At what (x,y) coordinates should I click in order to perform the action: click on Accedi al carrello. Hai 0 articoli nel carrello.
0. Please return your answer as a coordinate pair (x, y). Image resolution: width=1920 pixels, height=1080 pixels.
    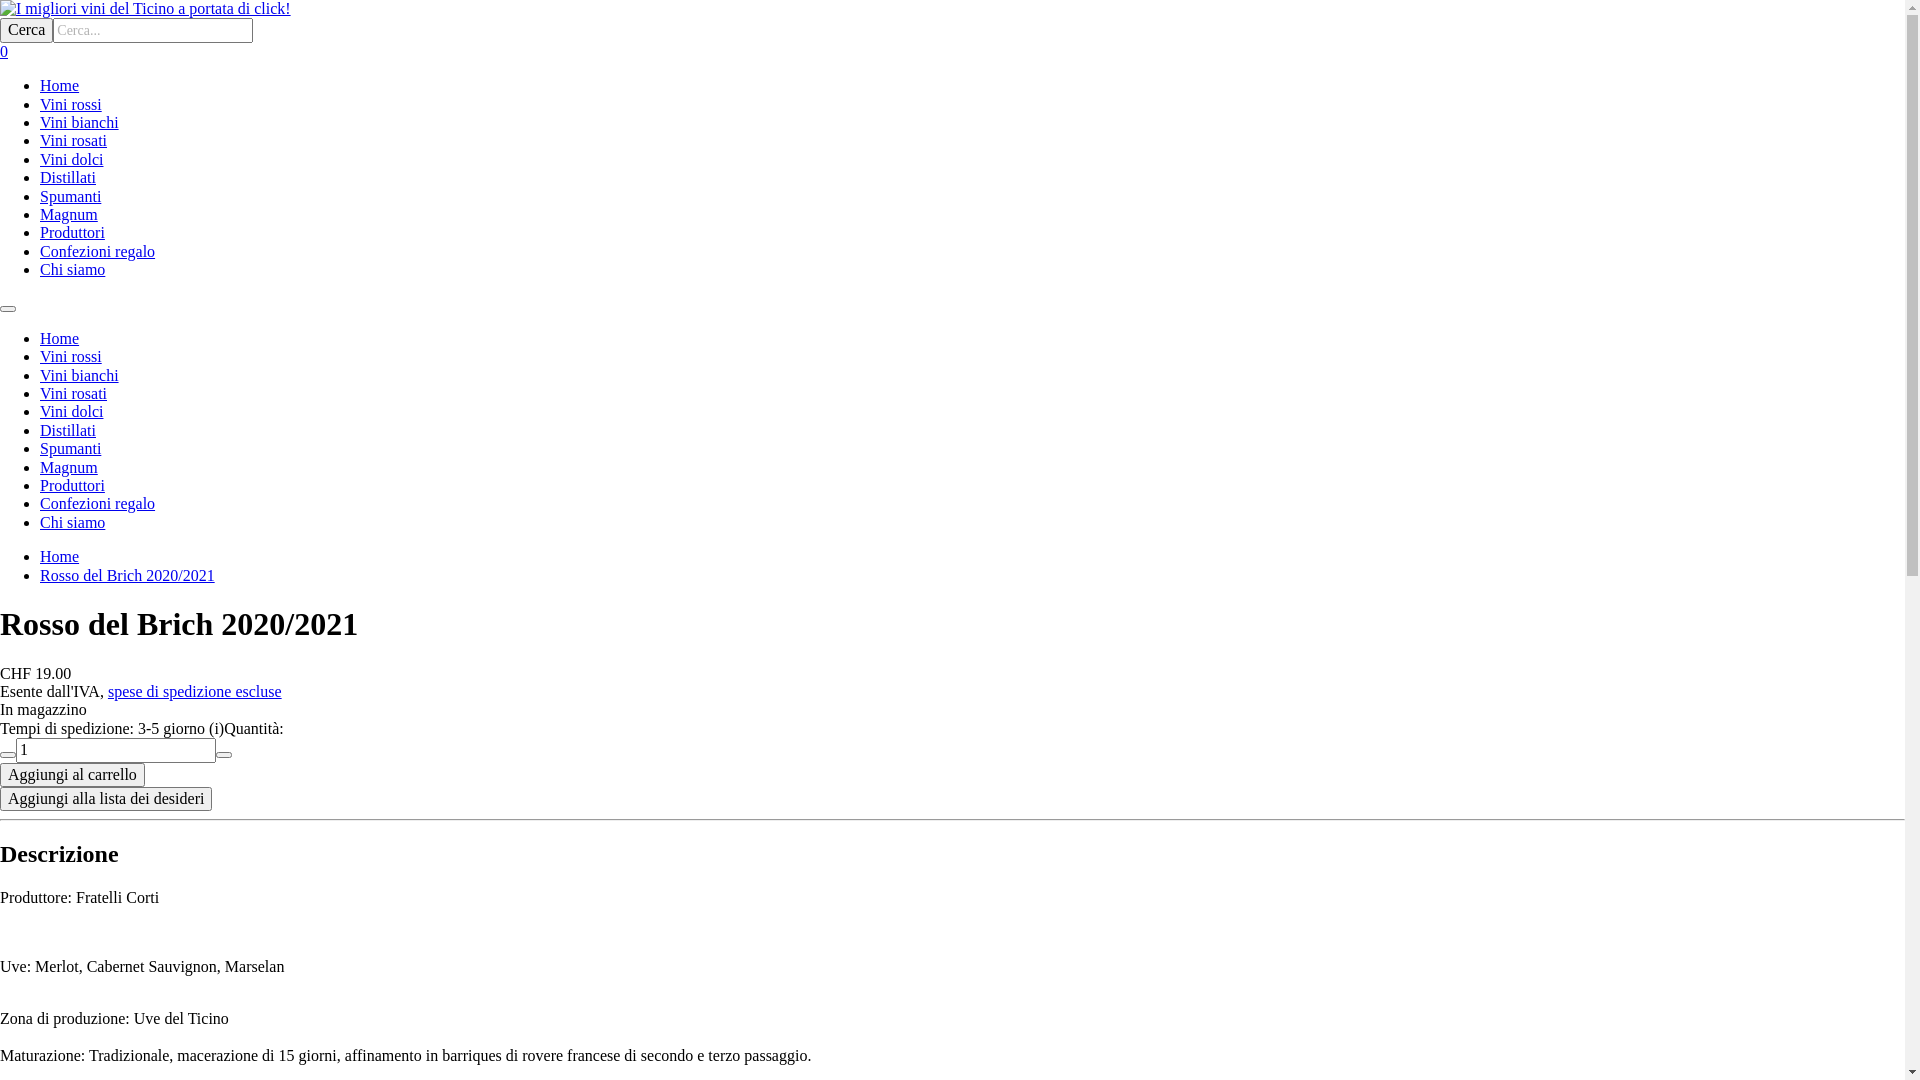
    Looking at the image, I should click on (4, 52).